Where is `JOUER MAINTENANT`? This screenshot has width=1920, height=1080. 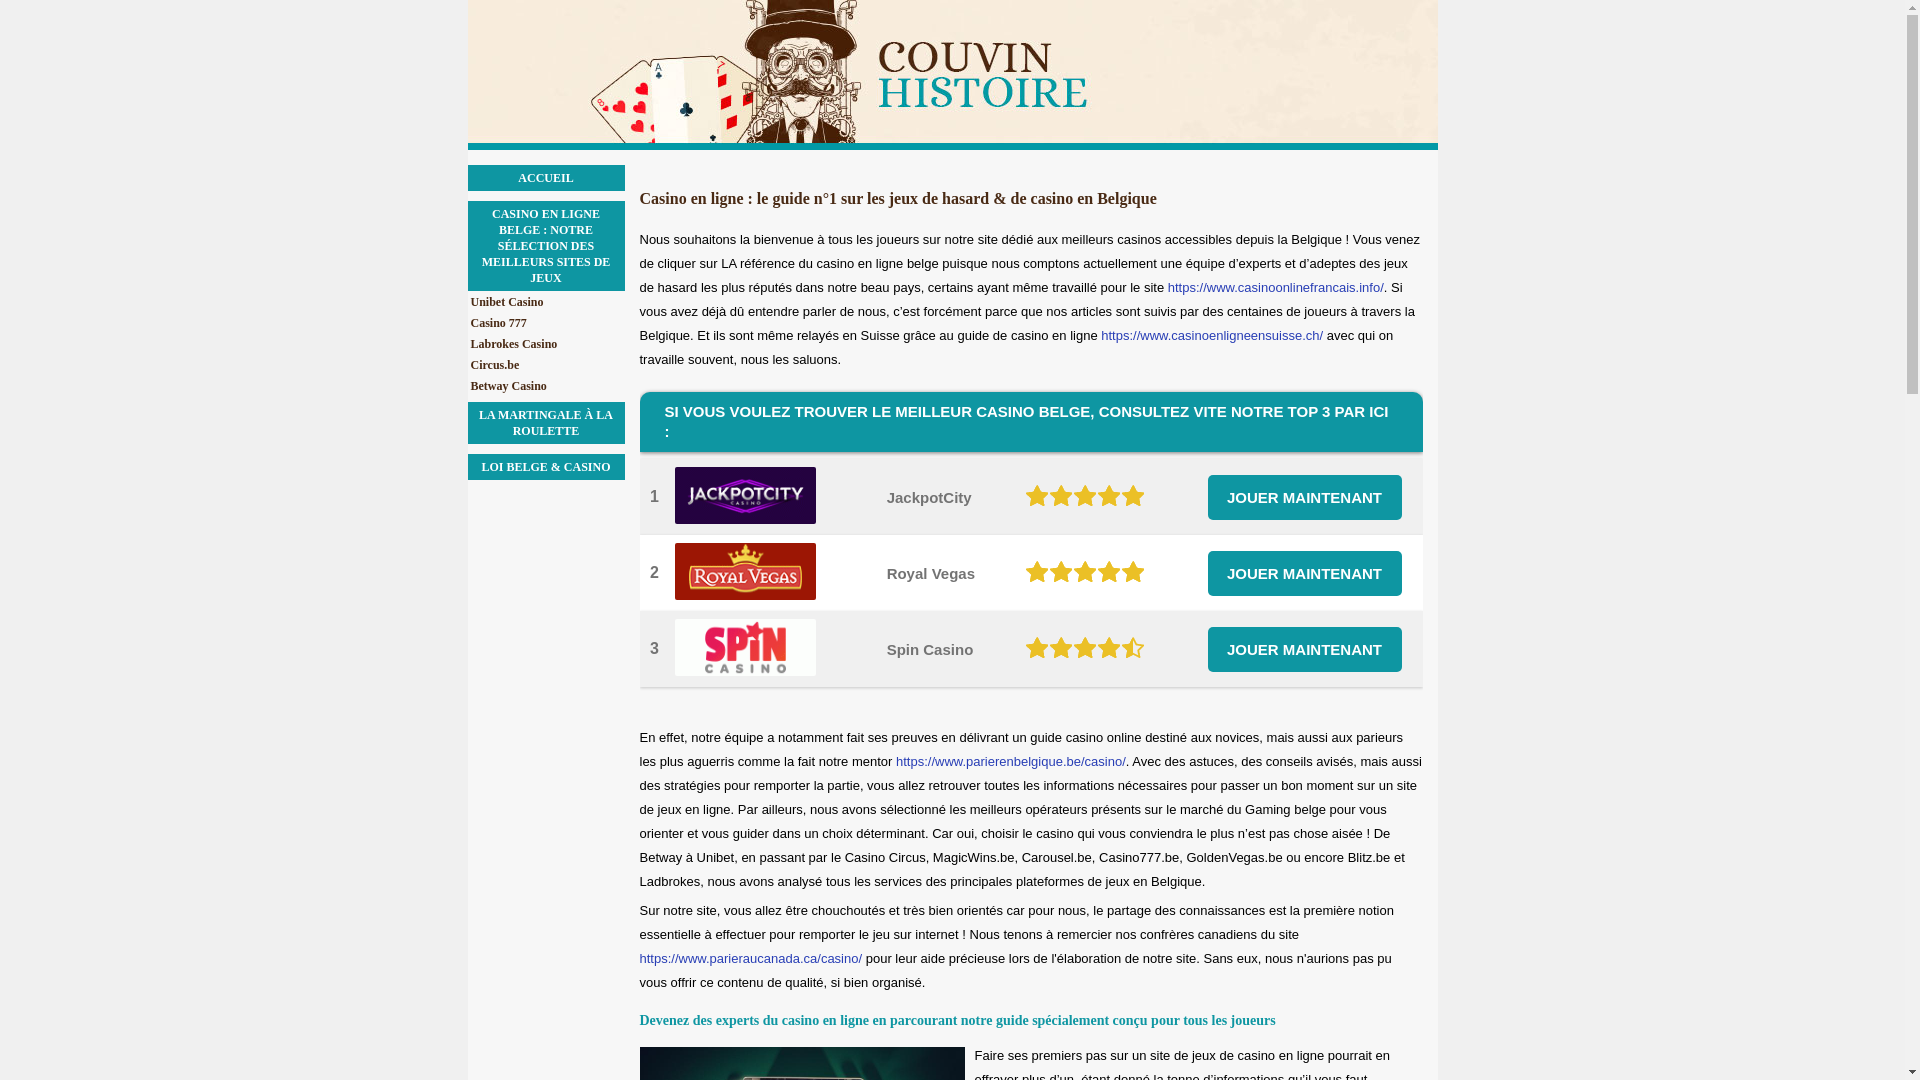
JOUER MAINTENANT is located at coordinates (1305, 572).